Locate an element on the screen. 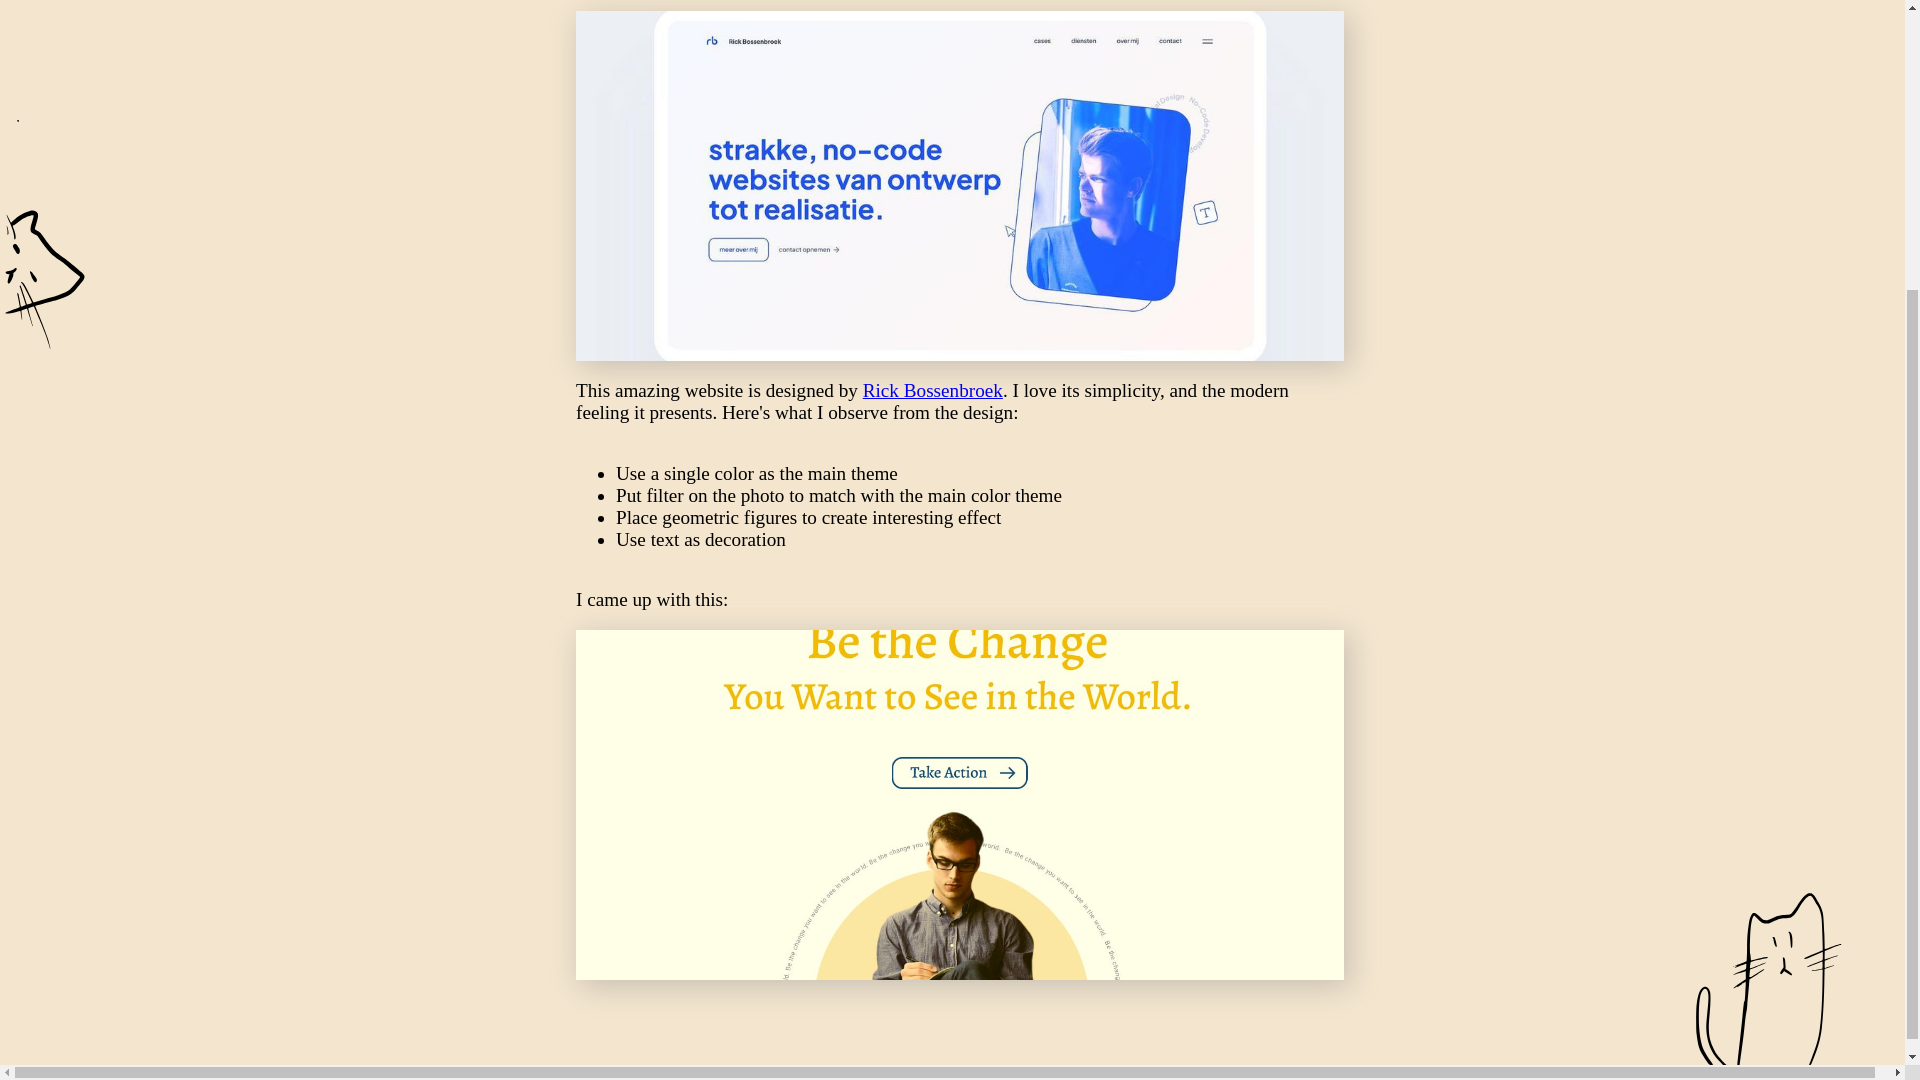 Image resolution: width=1920 pixels, height=1080 pixels. Rick Bossenbroek is located at coordinates (932, 390).